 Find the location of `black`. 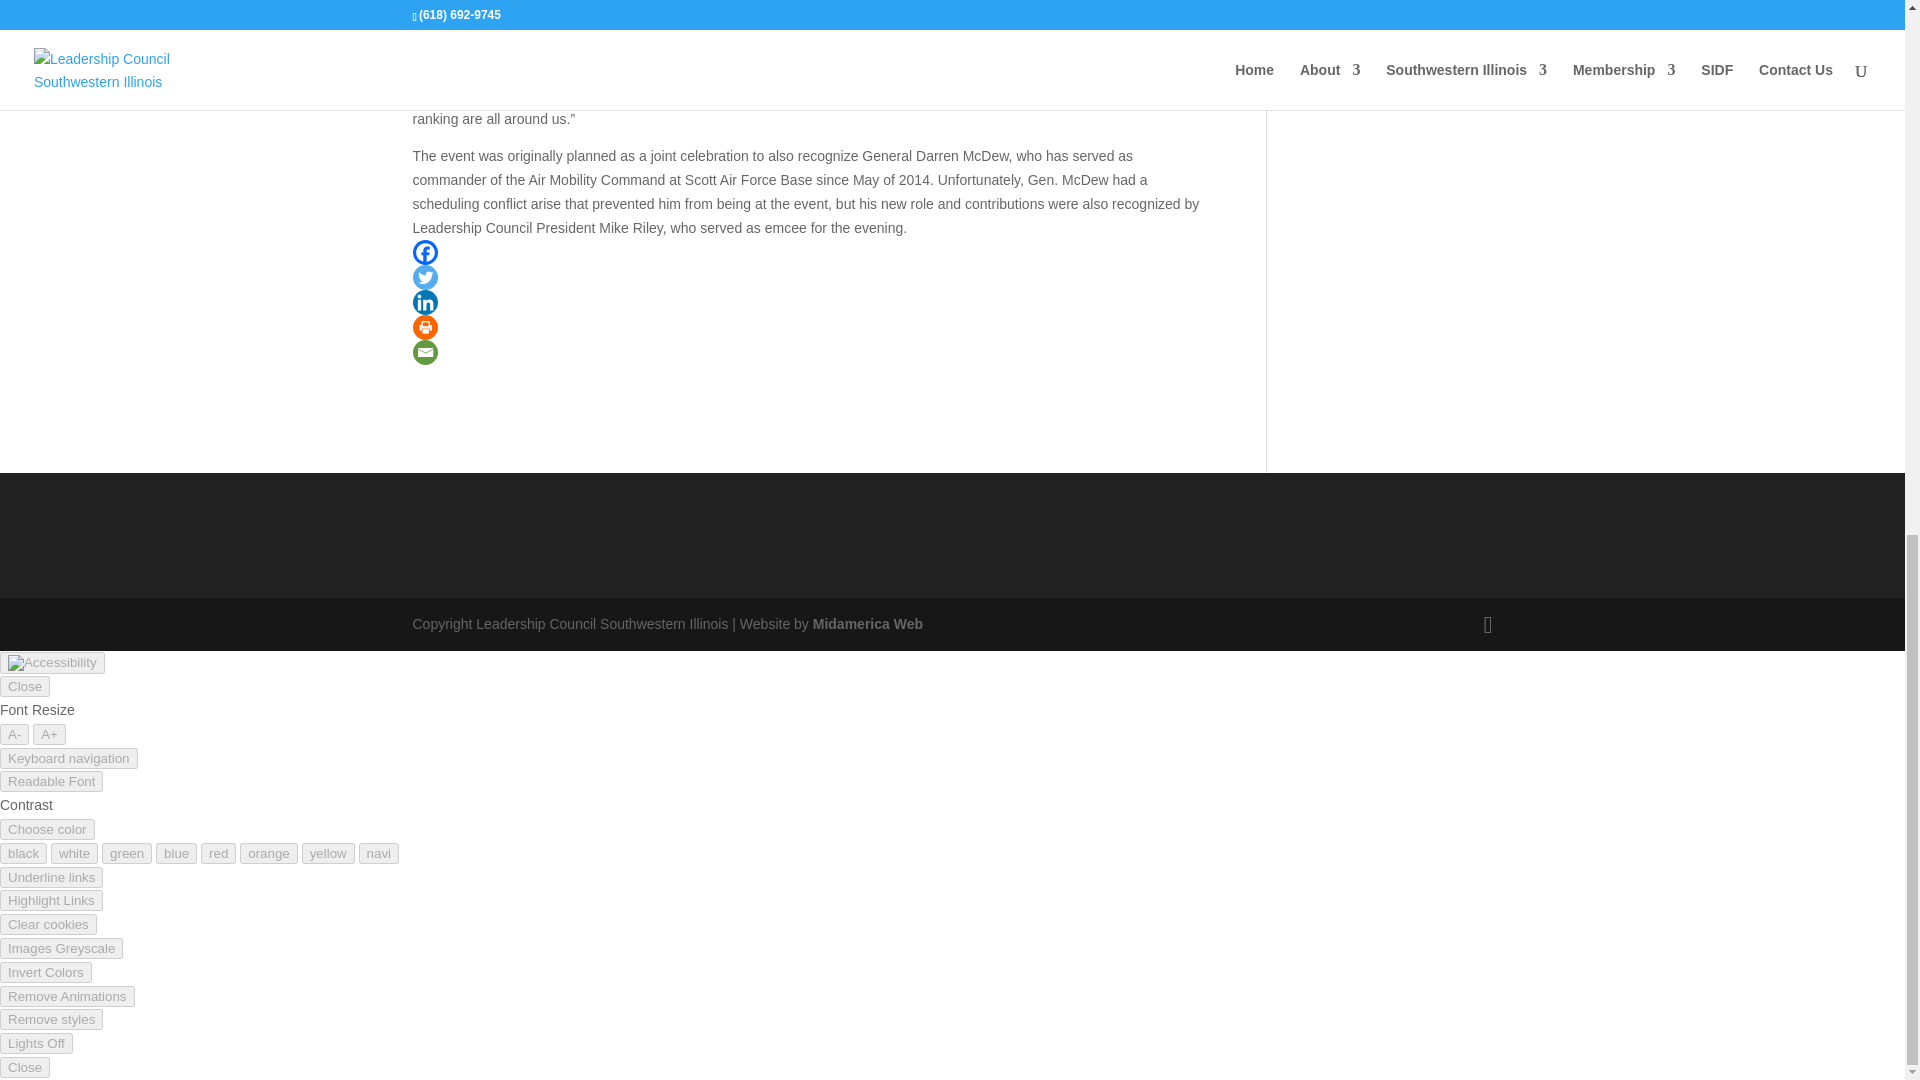

black is located at coordinates (23, 854).